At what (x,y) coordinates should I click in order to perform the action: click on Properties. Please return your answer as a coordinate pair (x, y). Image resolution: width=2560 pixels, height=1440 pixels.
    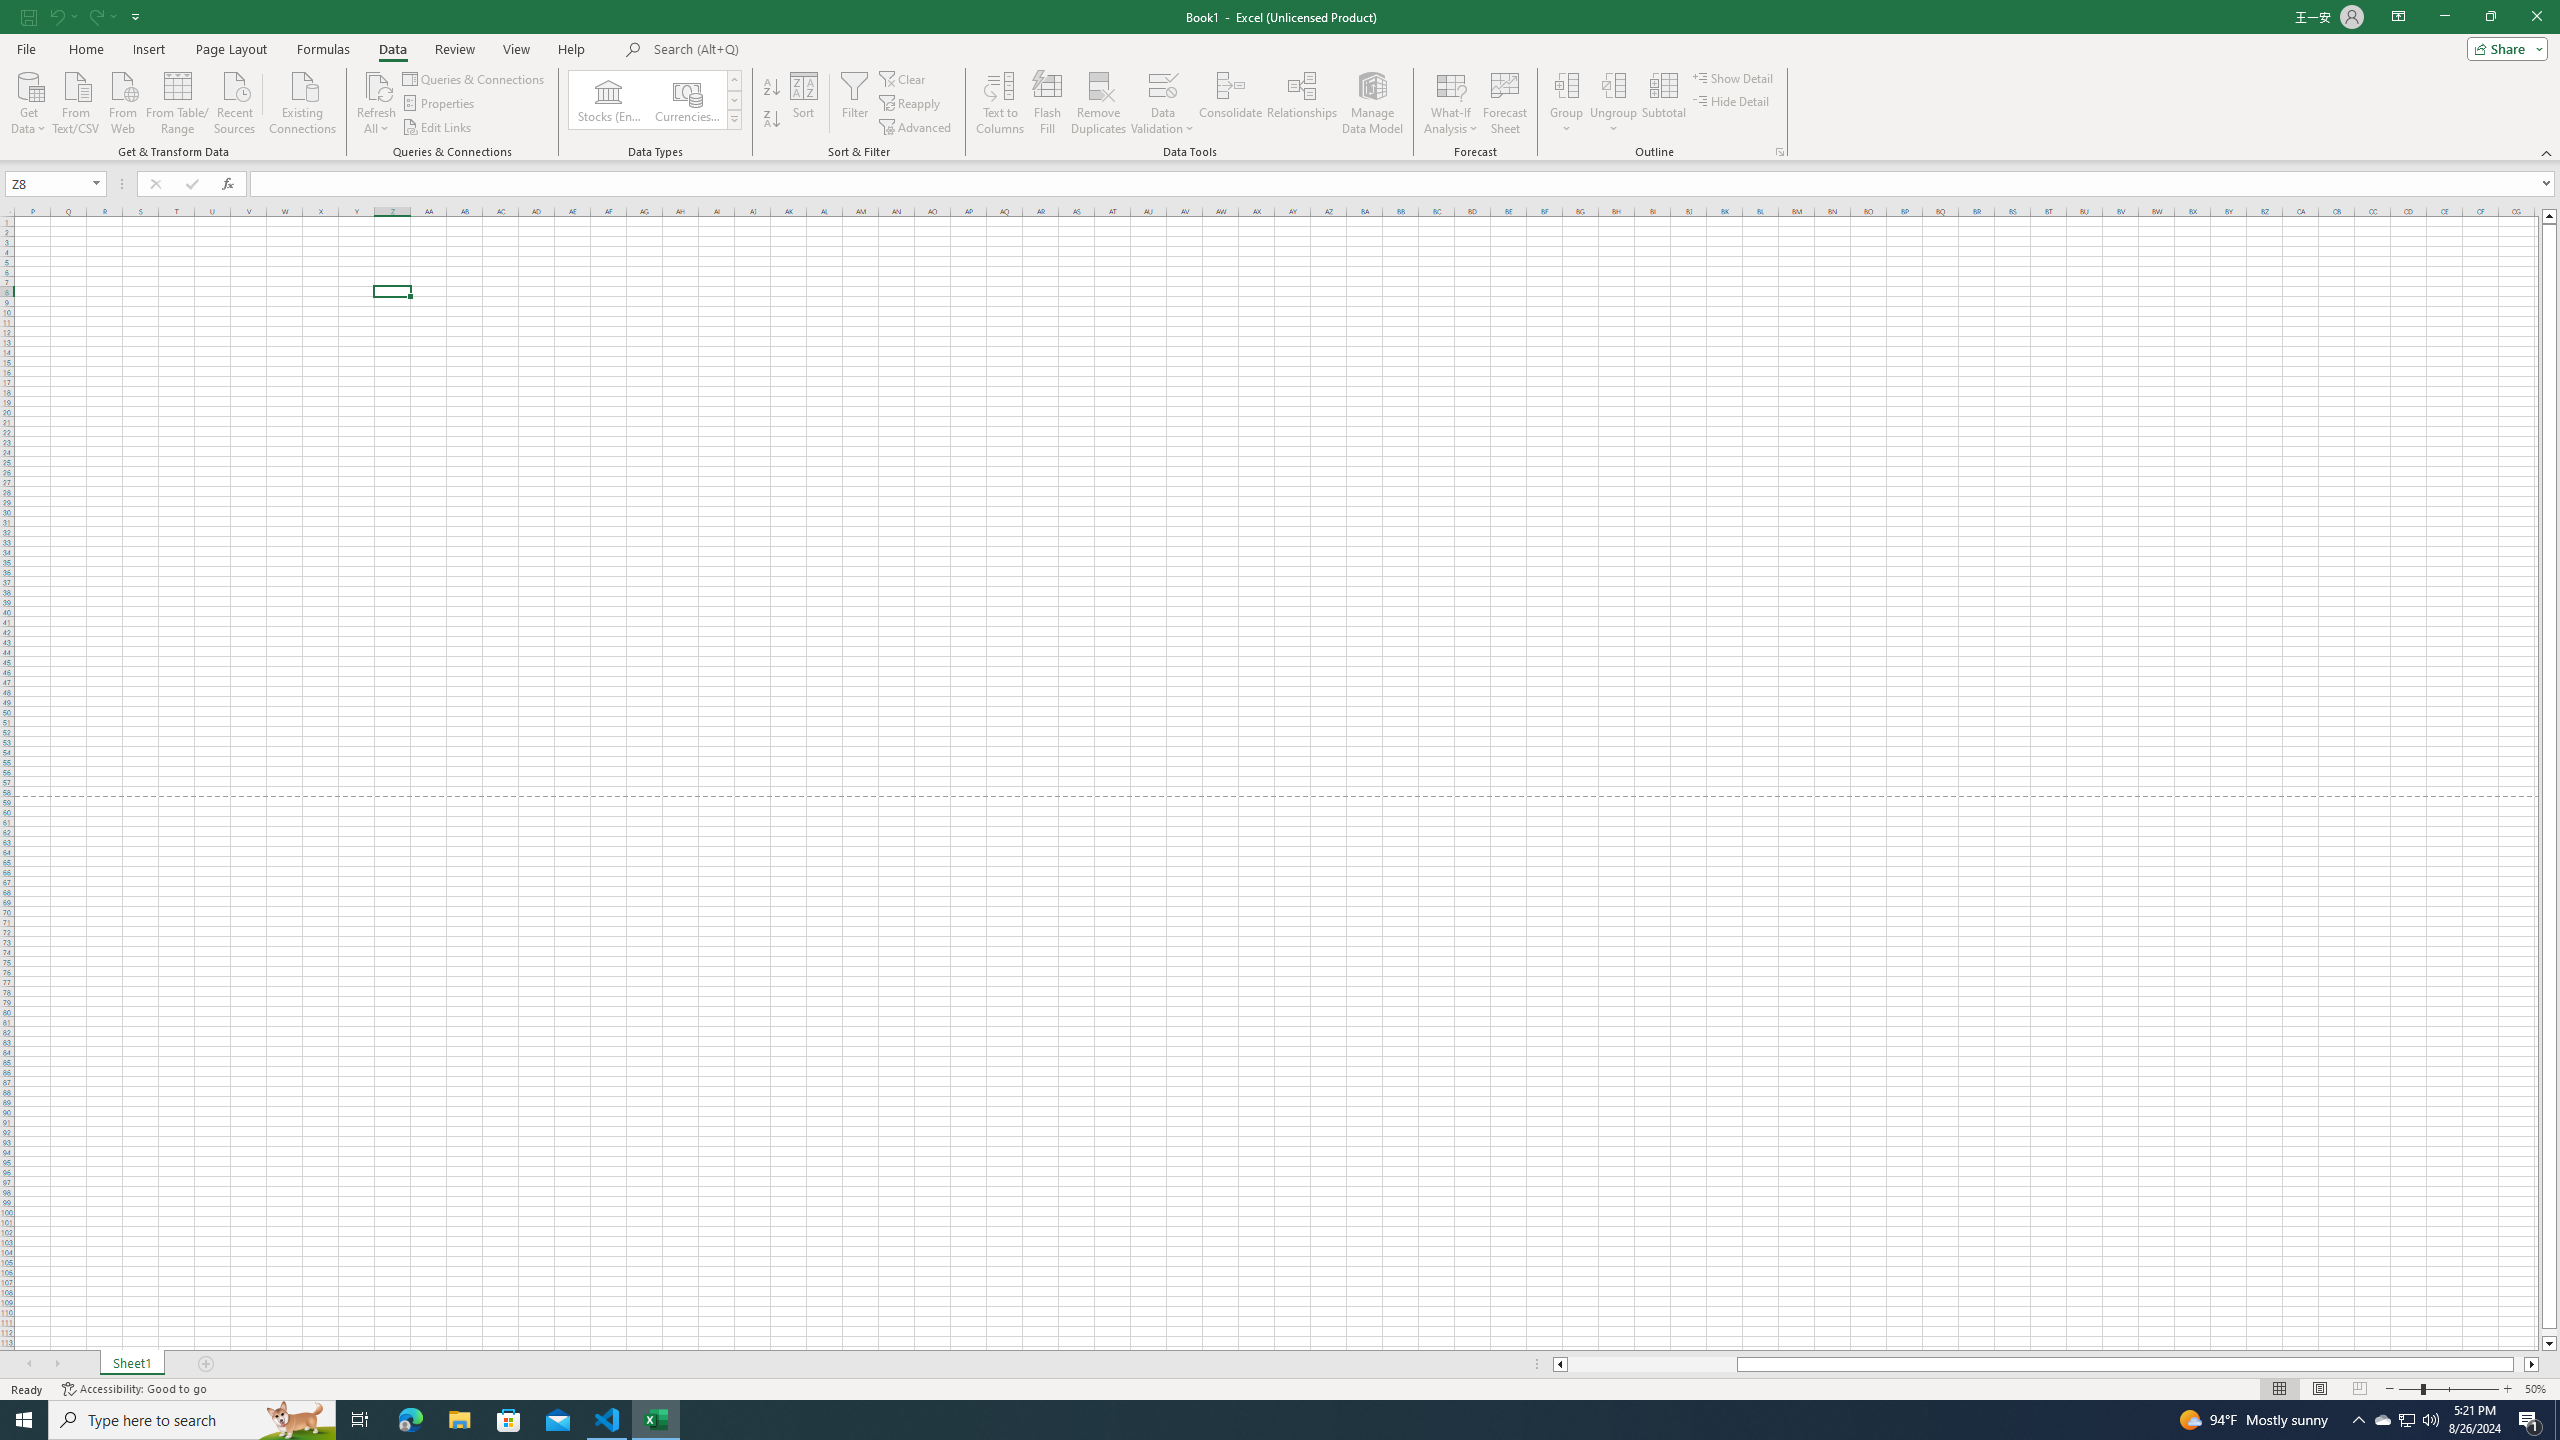
    Looking at the image, I should click on (440, 104).